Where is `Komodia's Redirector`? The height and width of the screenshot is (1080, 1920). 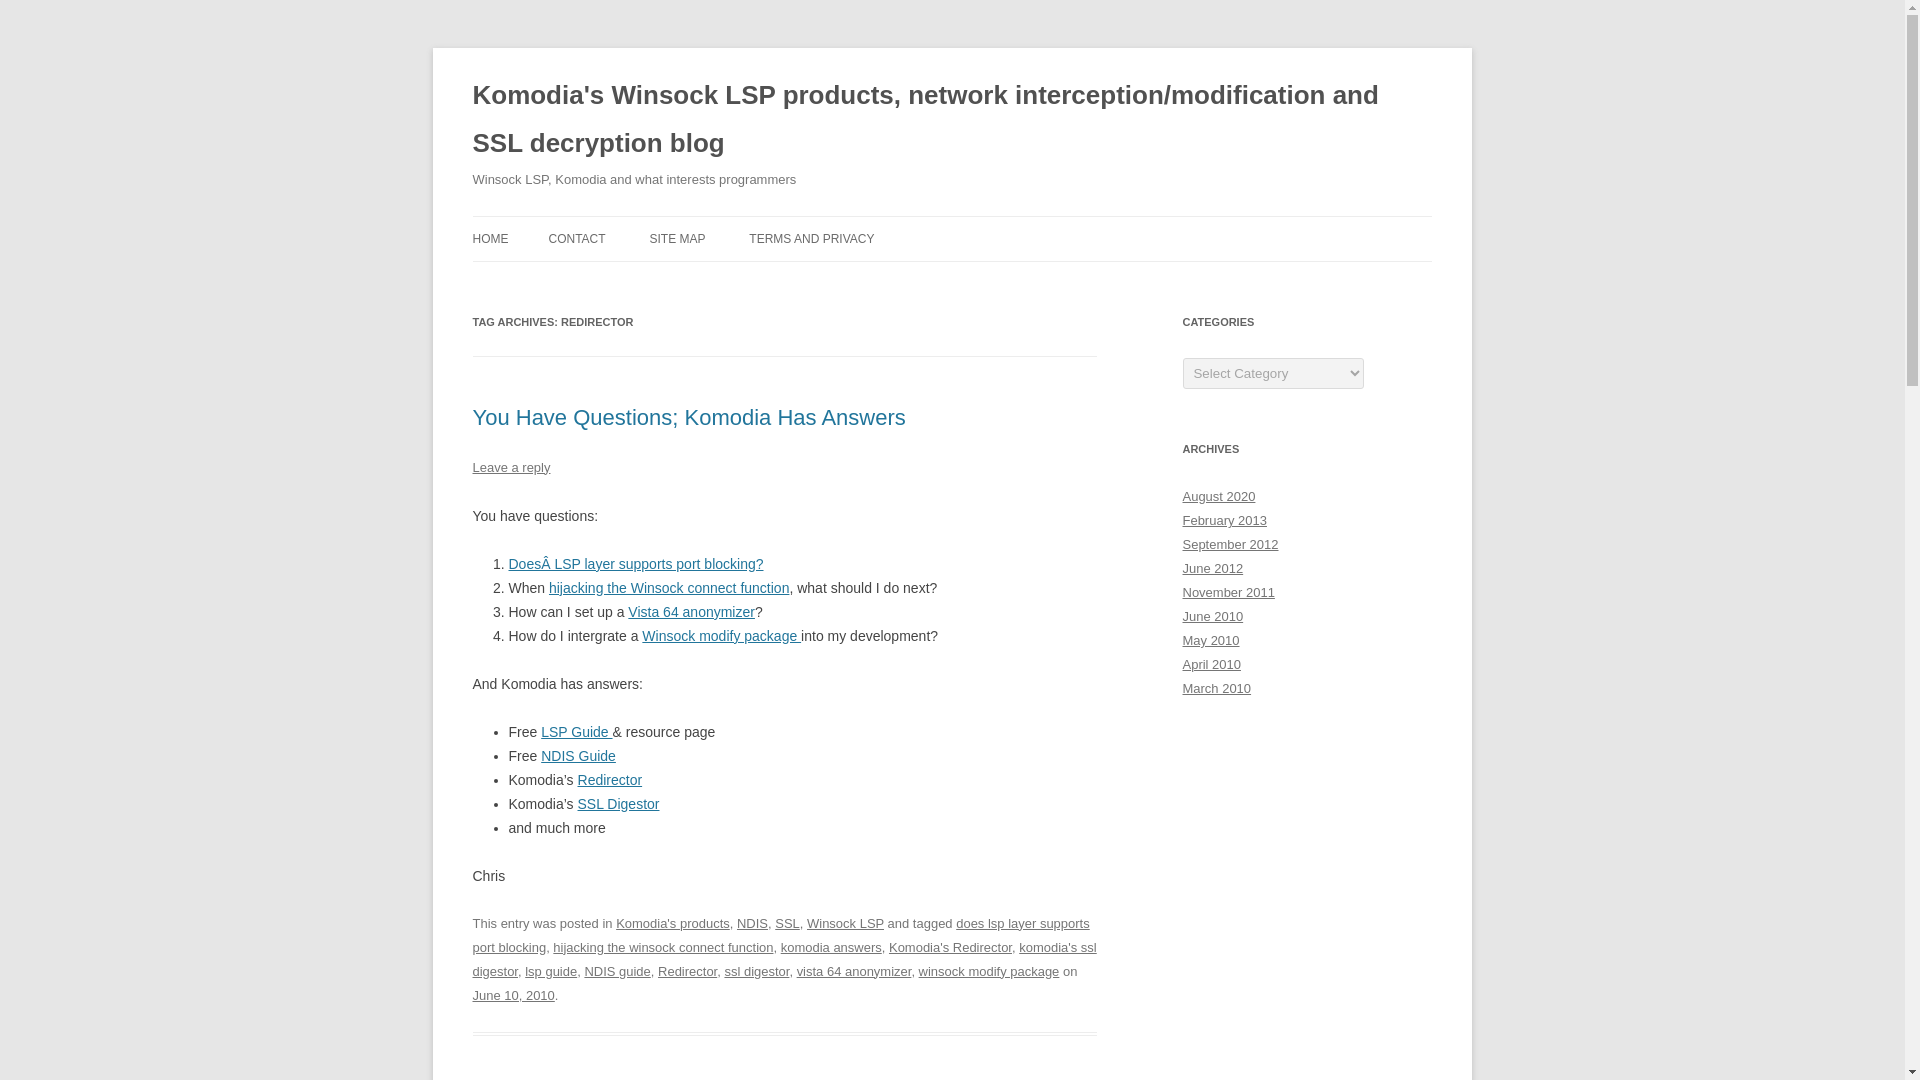
Komodia's Redirector is located at coordinates (950, 946).